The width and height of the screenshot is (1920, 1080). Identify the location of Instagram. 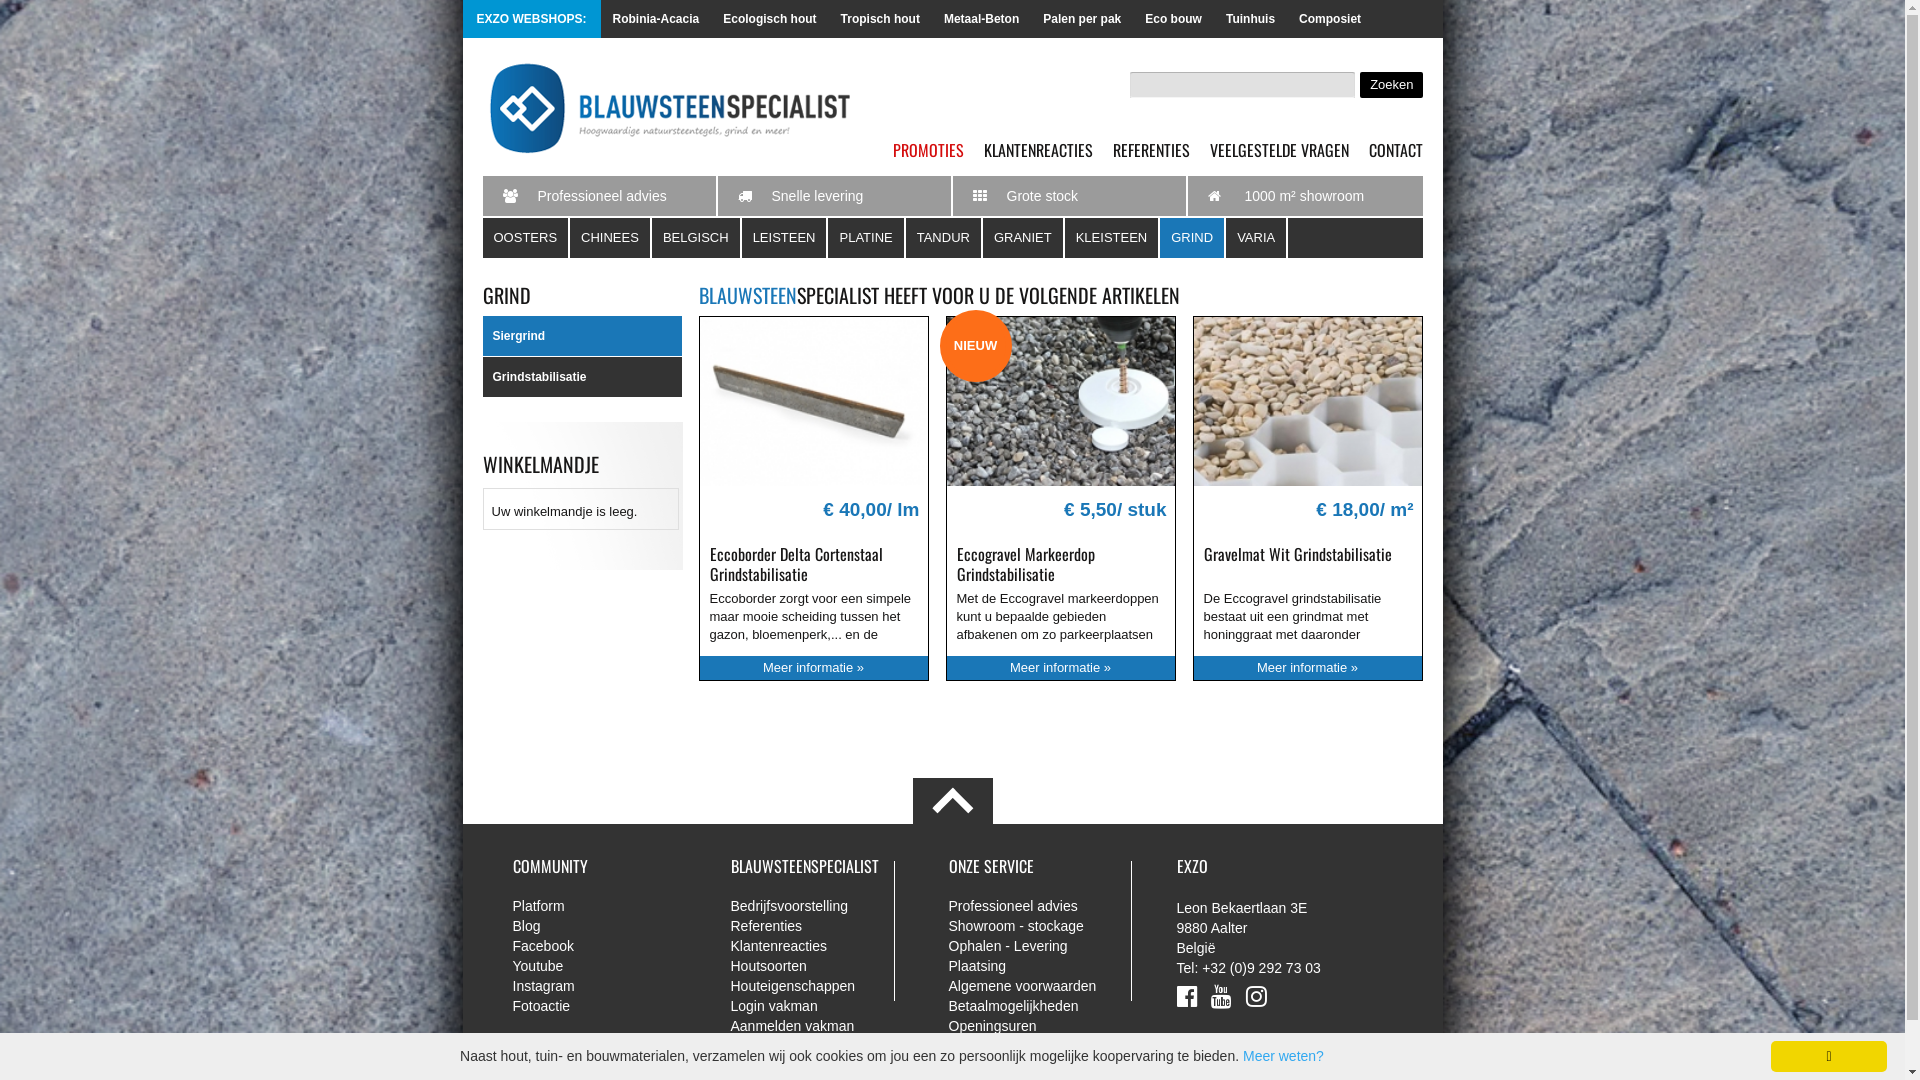
(606, 986).